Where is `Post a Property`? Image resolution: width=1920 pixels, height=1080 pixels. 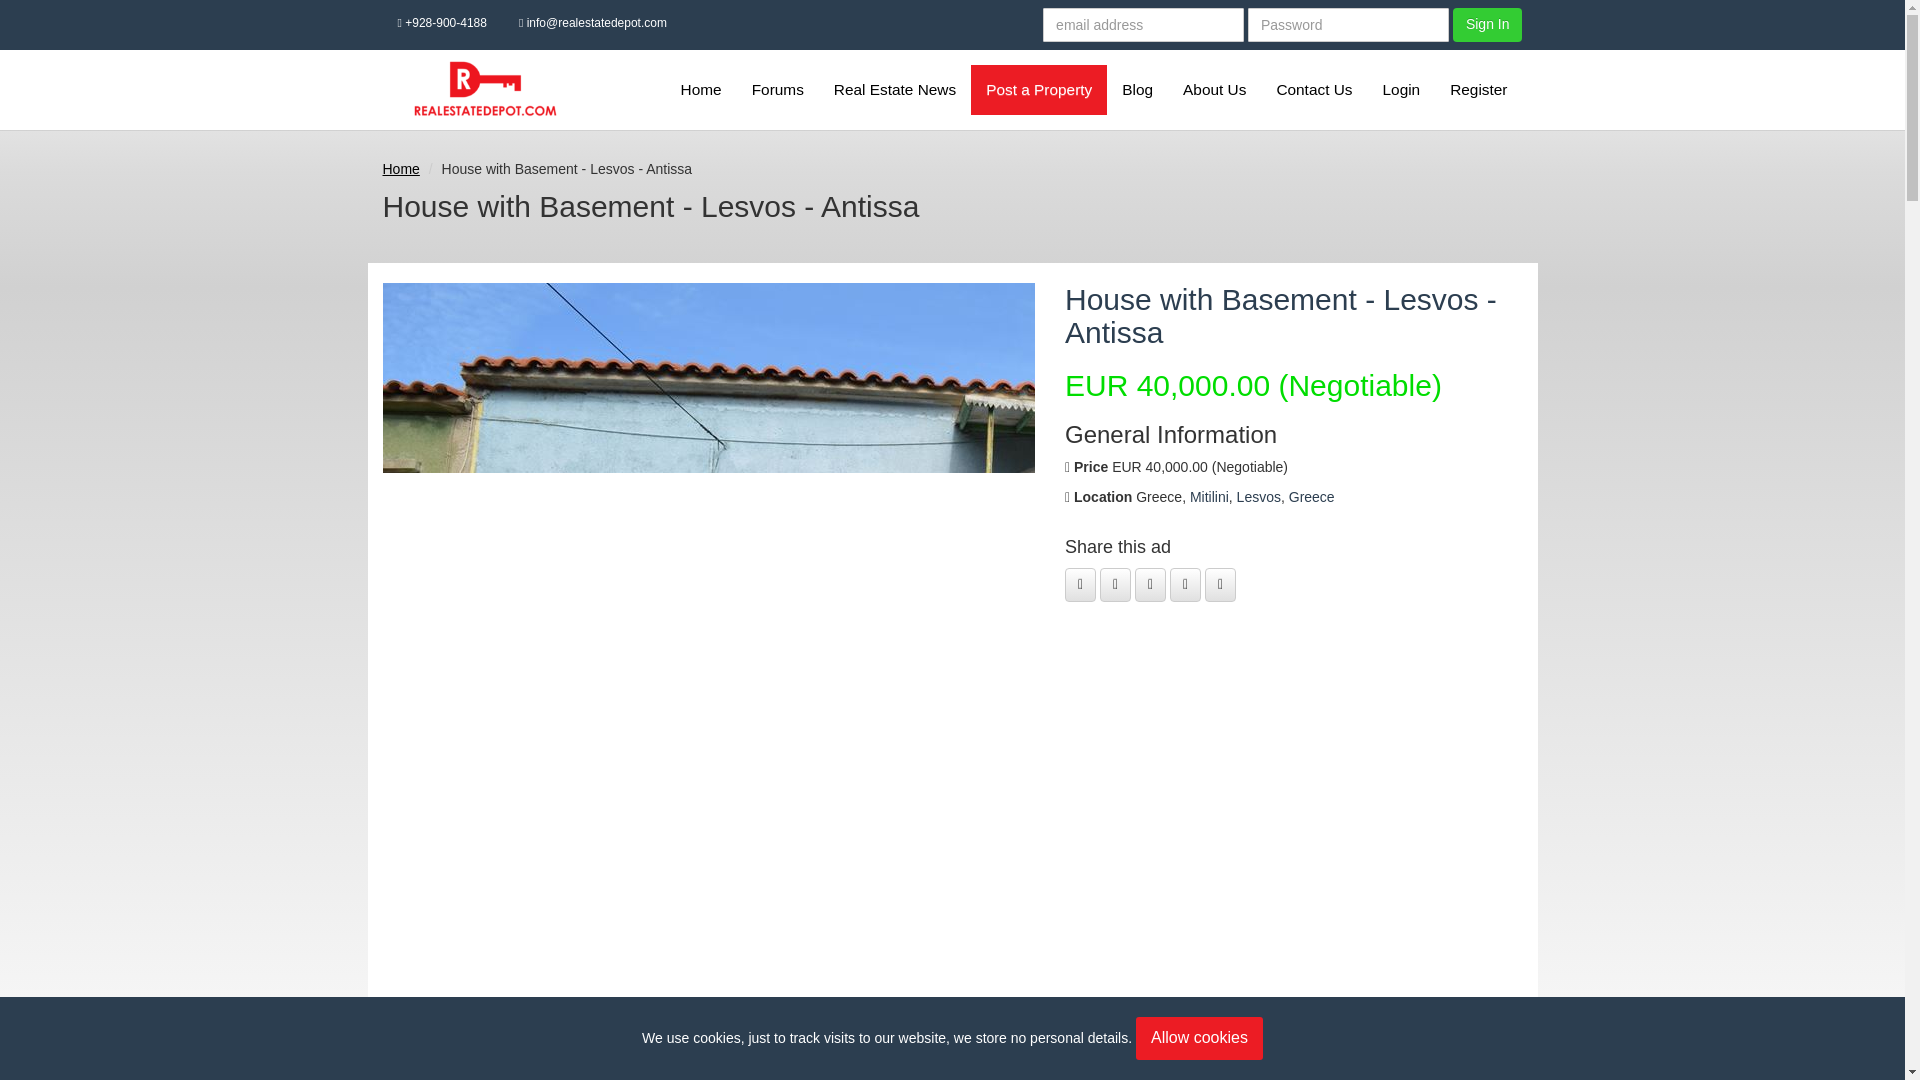 Post a Property is located at coordinates (1039, 89).